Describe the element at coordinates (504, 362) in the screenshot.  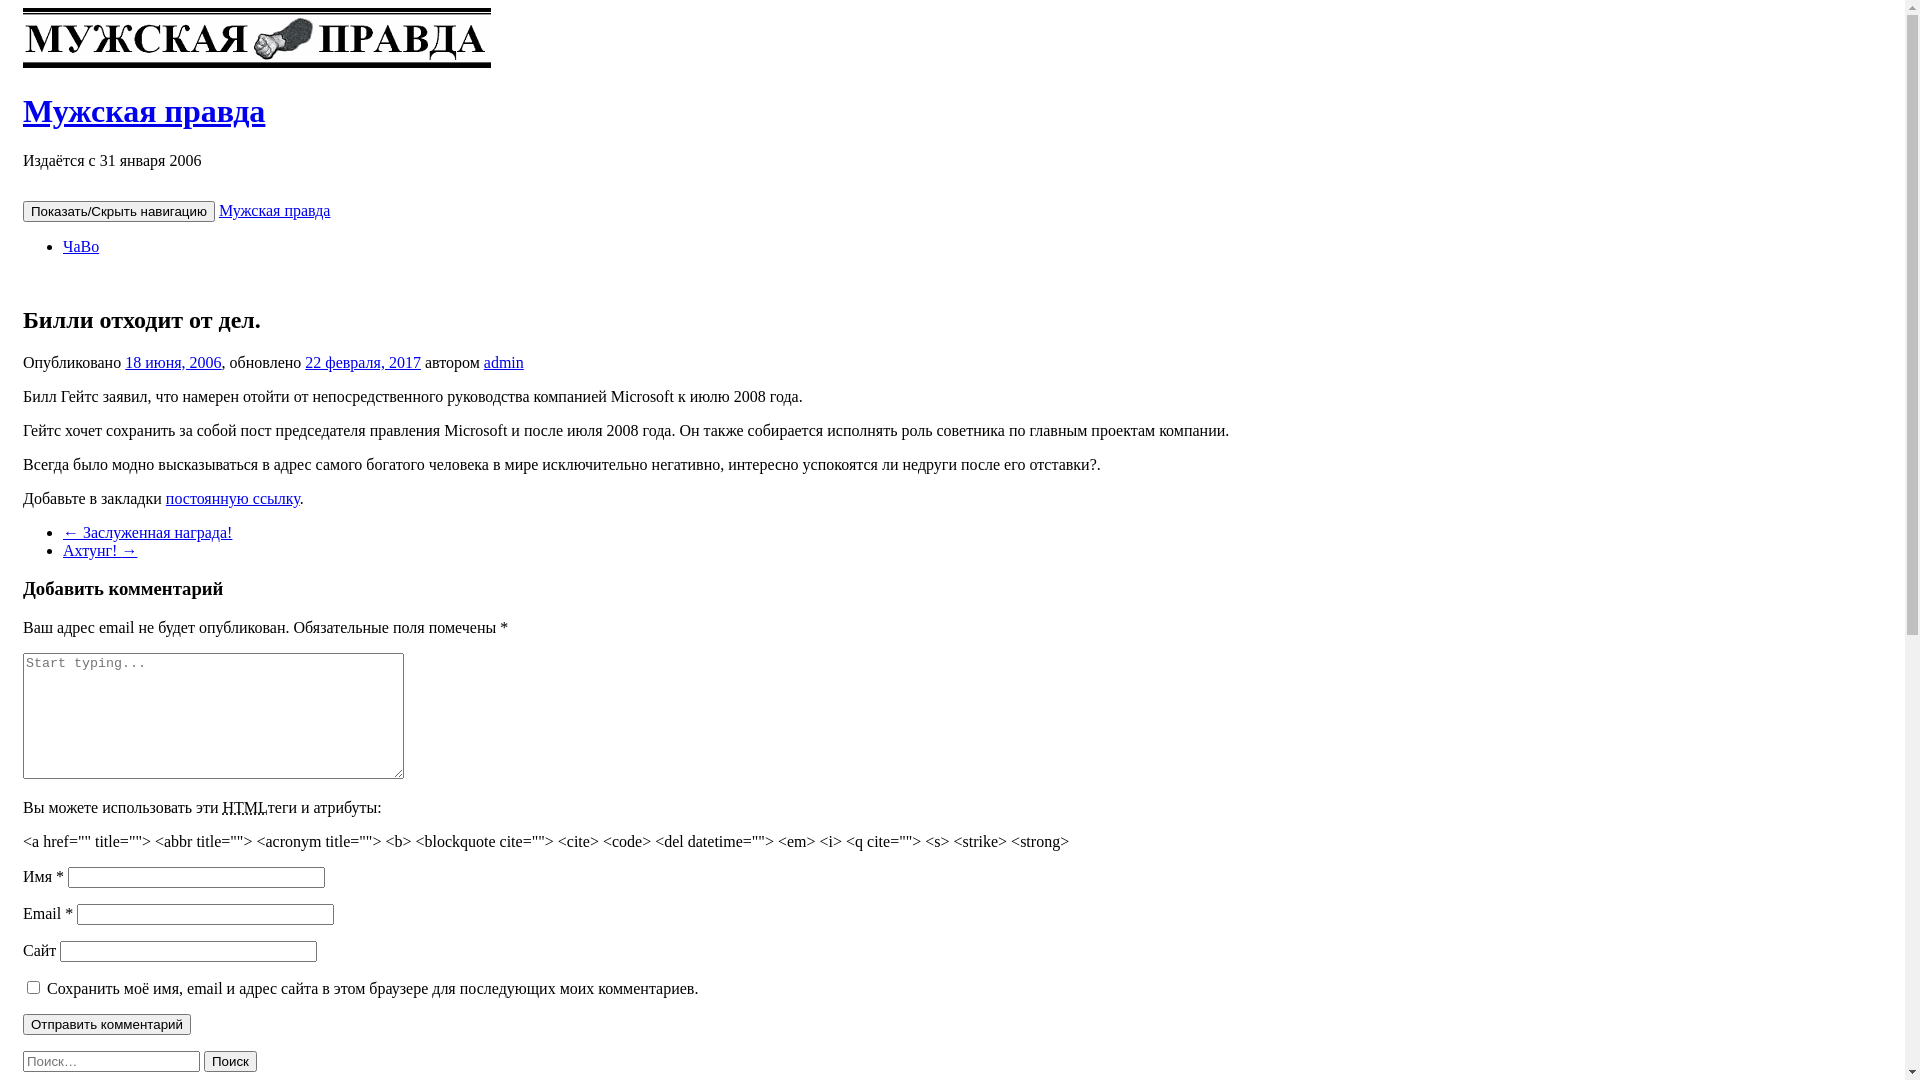
I see `admin` at that location.